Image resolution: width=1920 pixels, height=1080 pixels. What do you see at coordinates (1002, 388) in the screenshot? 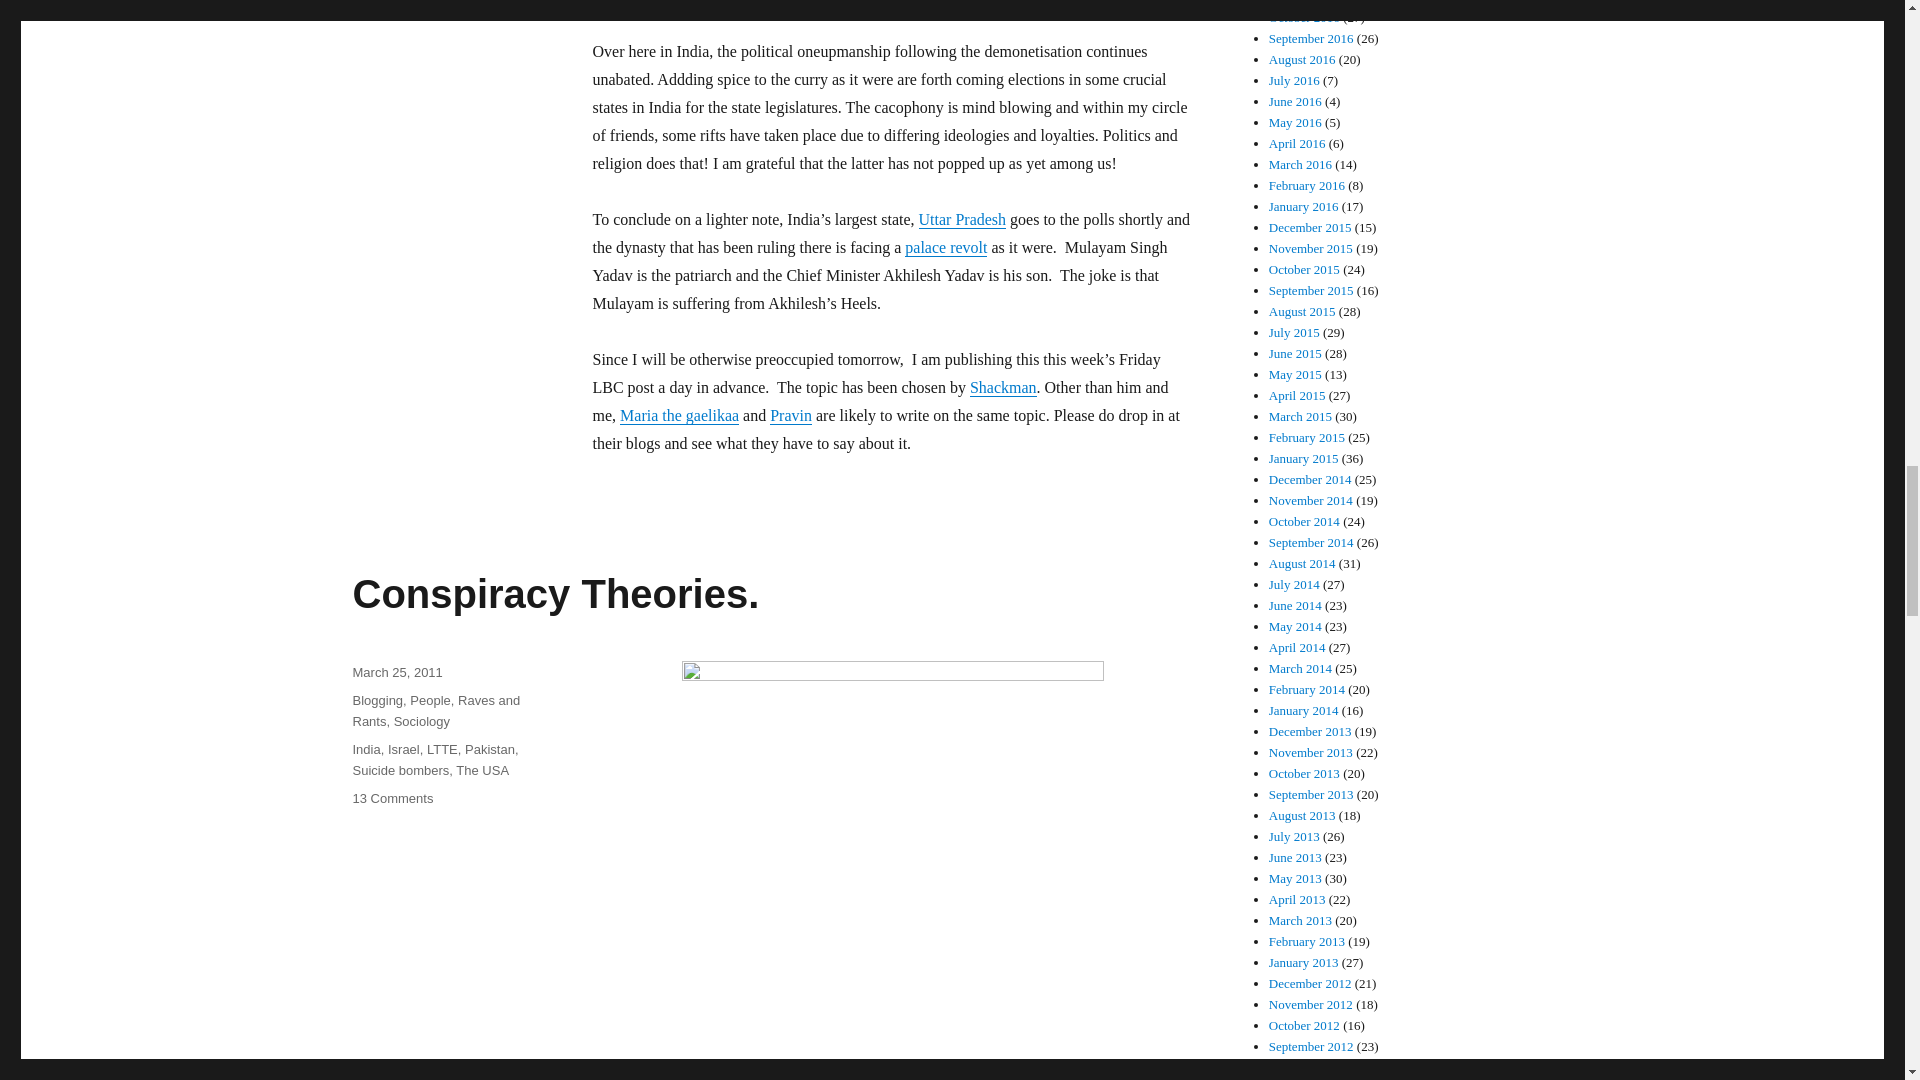
I see `Shackman` at bounding box center [1002, 388].